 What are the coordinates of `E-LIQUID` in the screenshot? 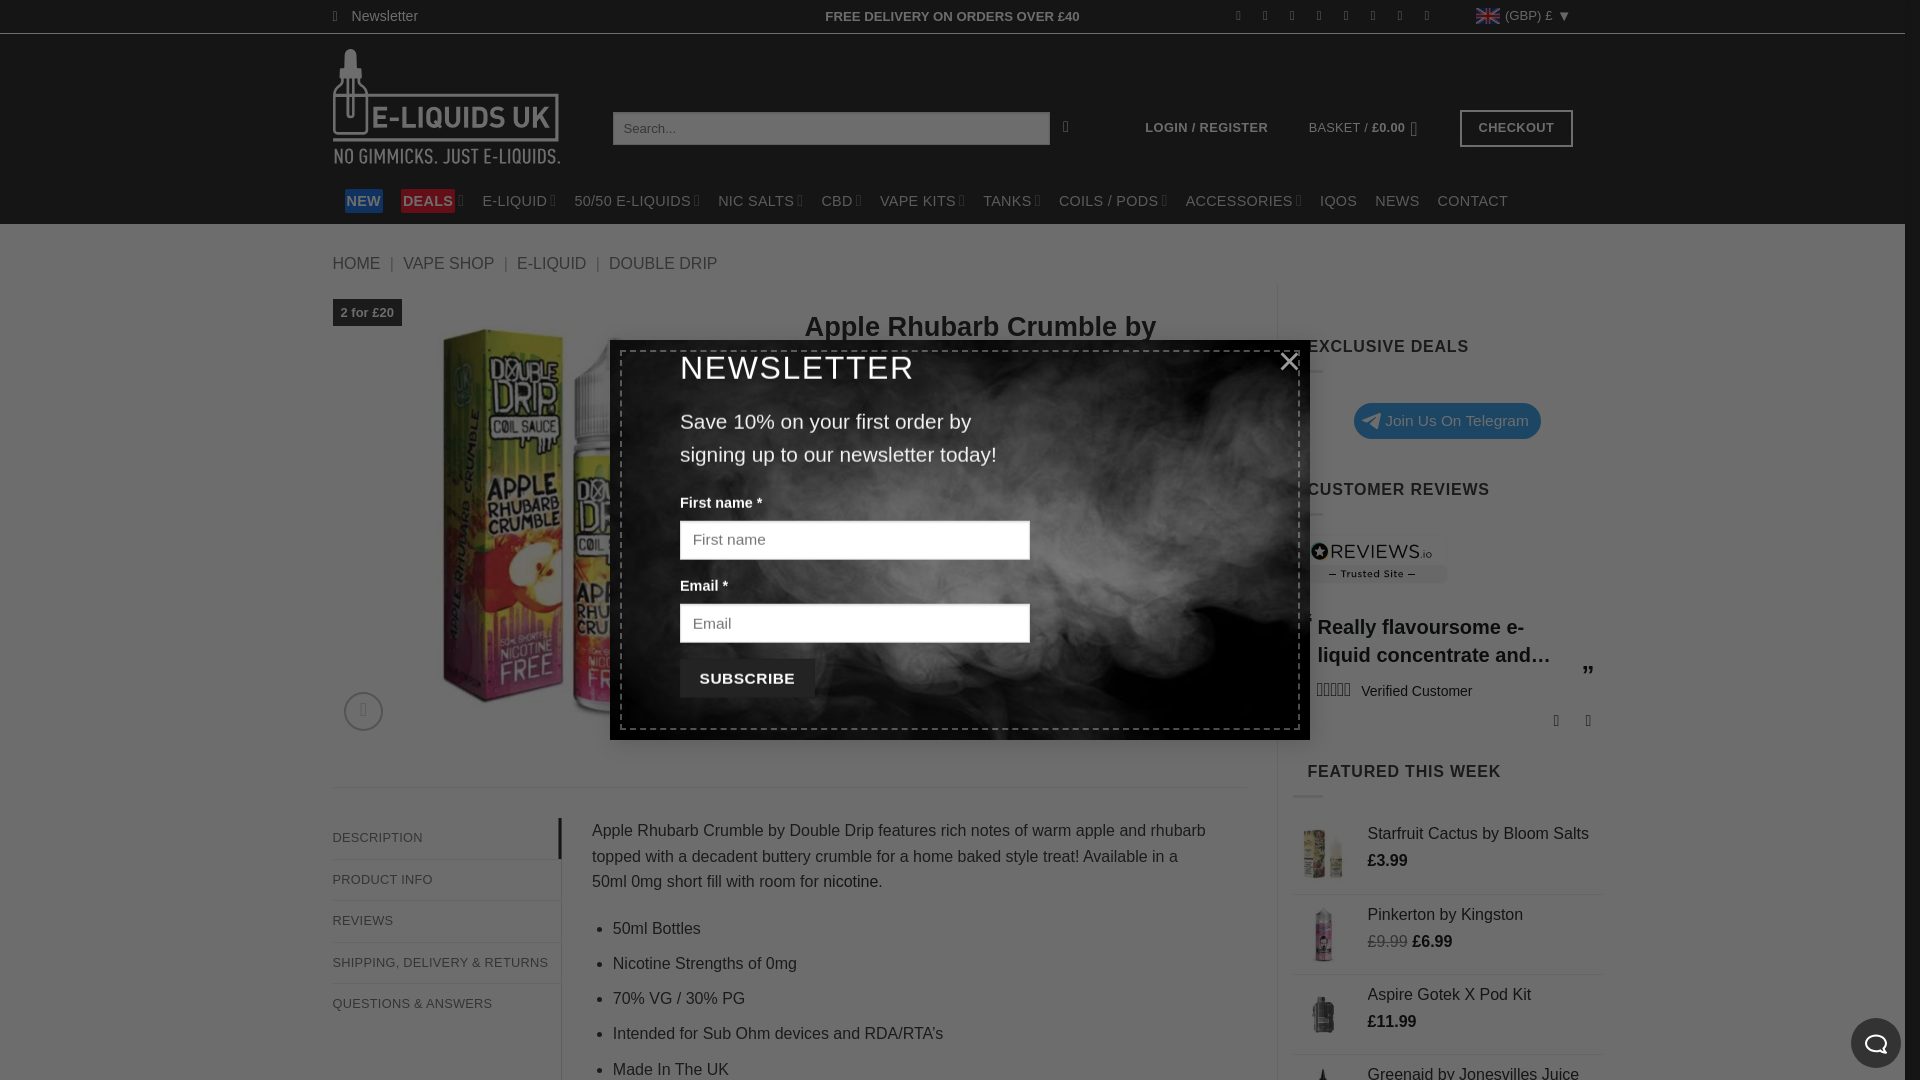 It's located at (518, 201).